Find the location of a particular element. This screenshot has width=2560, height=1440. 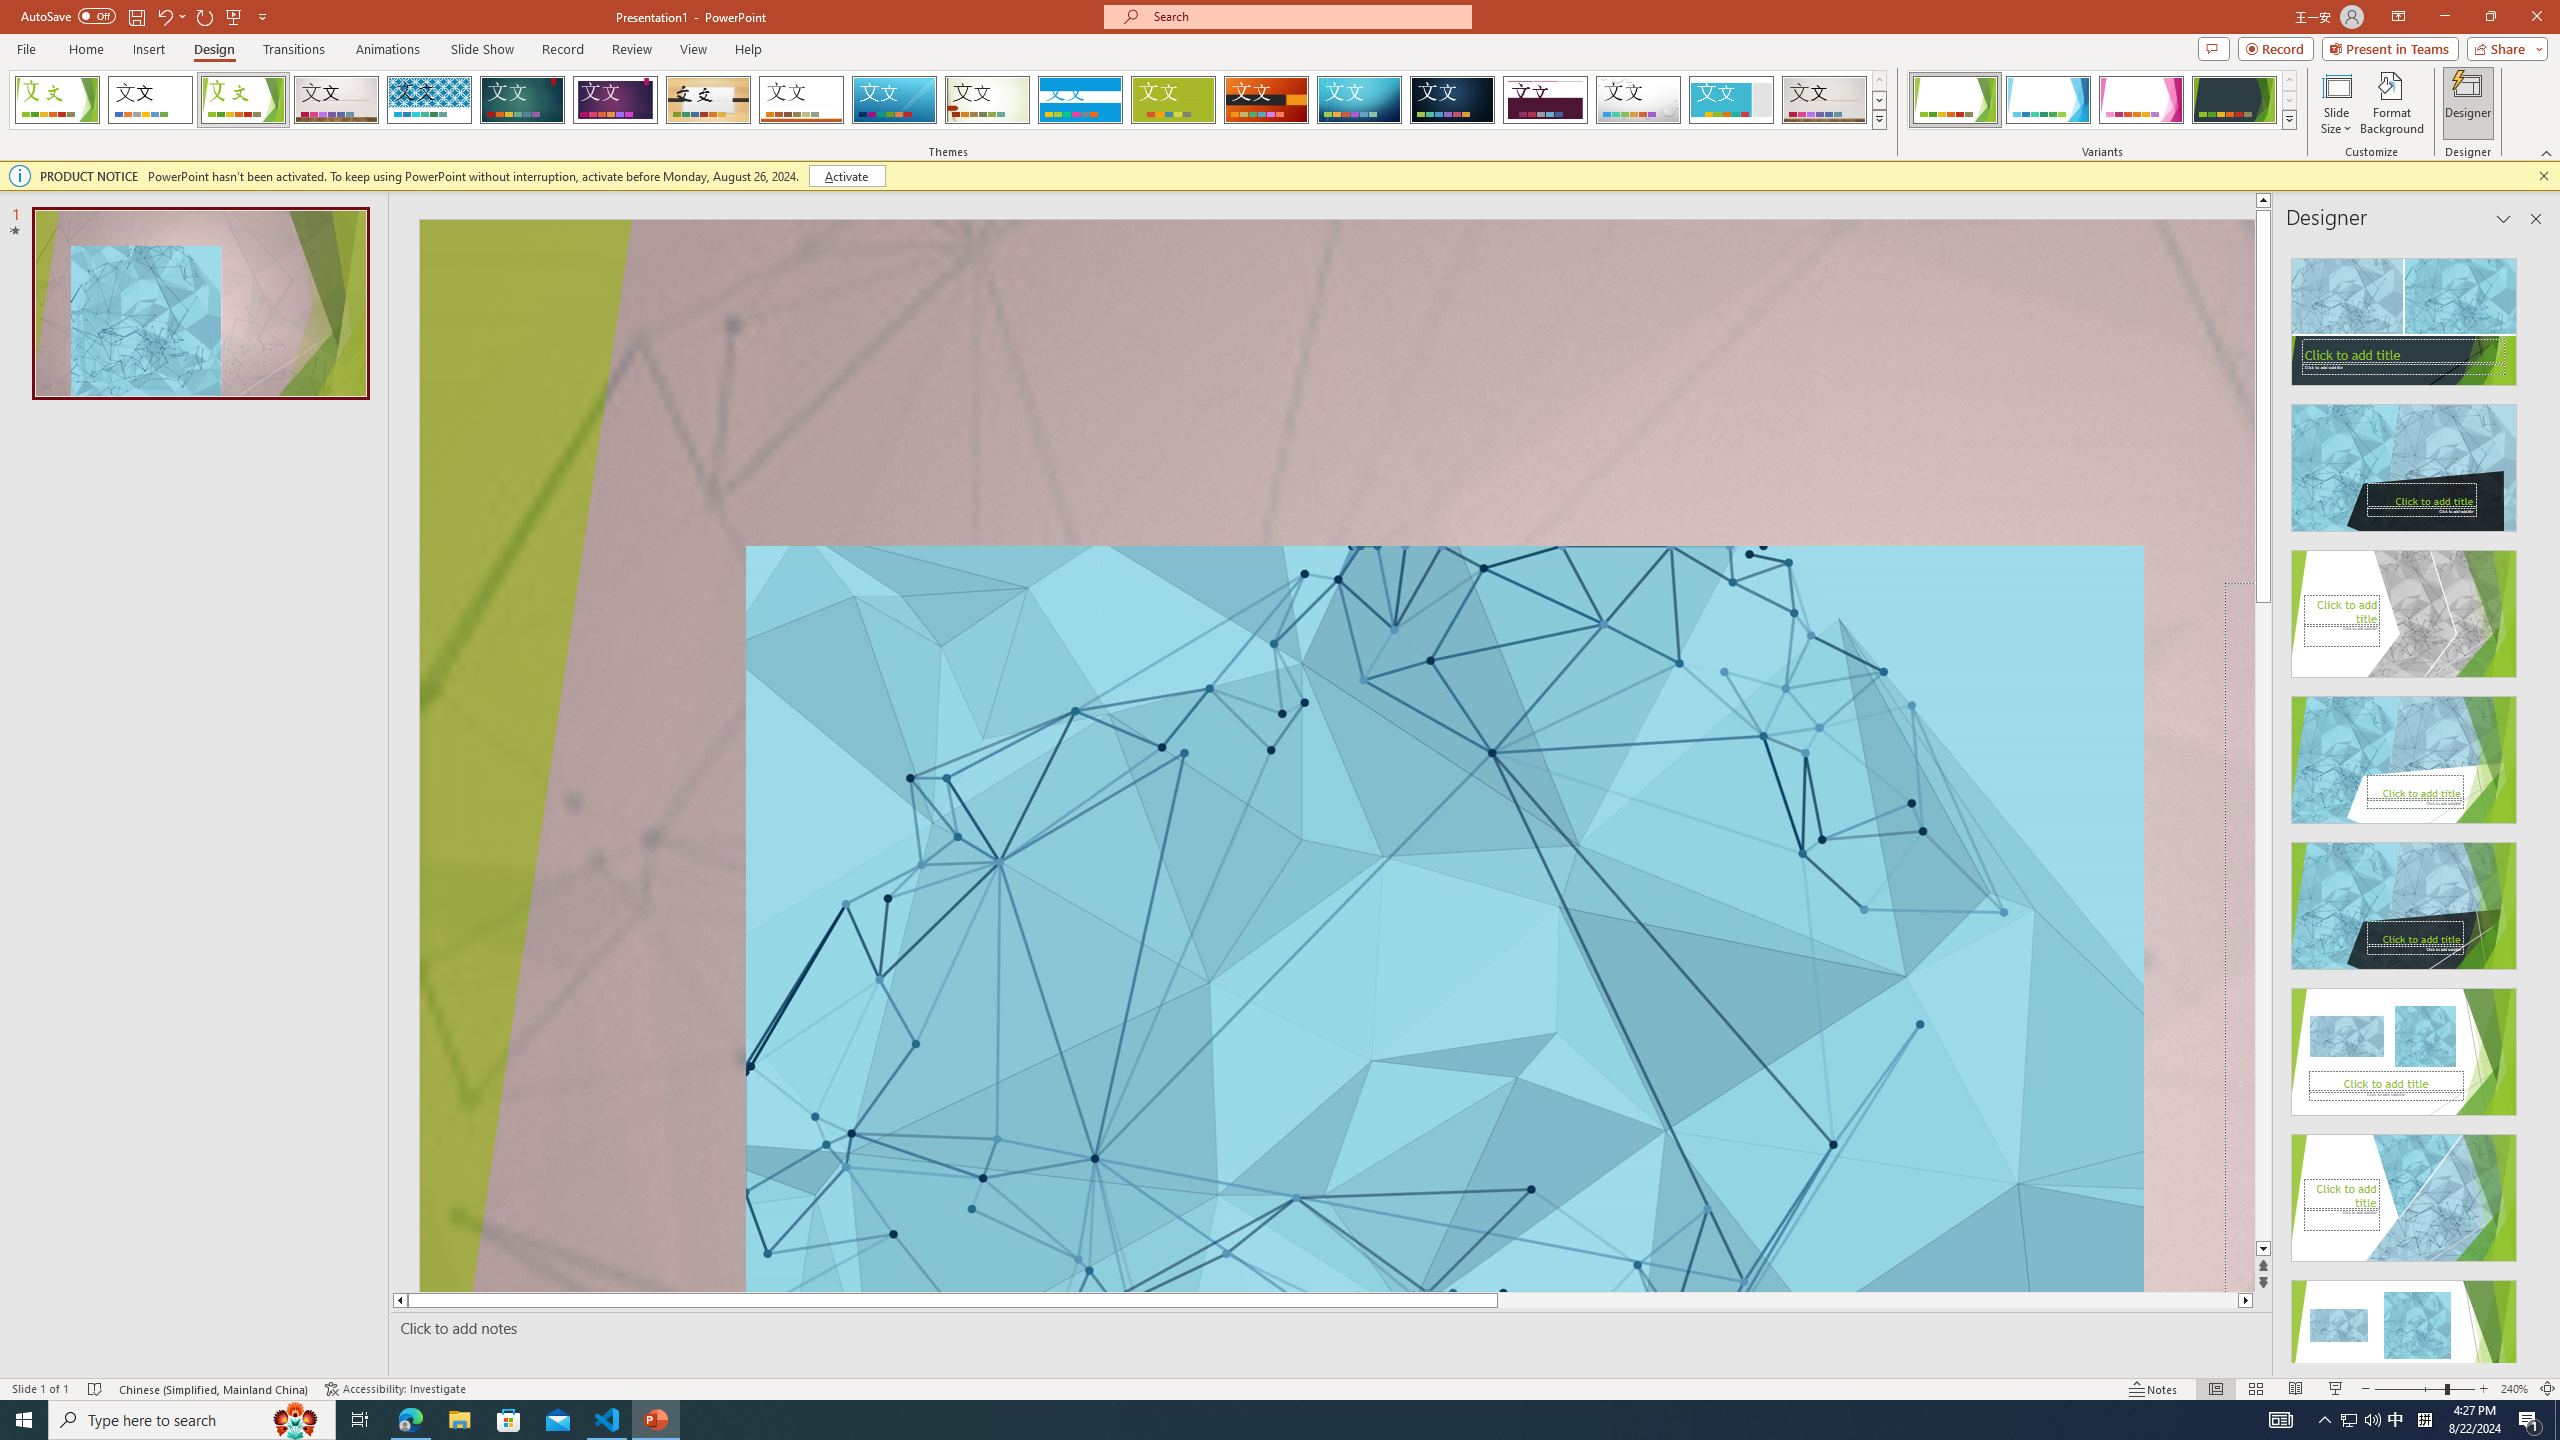

Class: NetUIScrollBar is located at coordinates (2534, 802).